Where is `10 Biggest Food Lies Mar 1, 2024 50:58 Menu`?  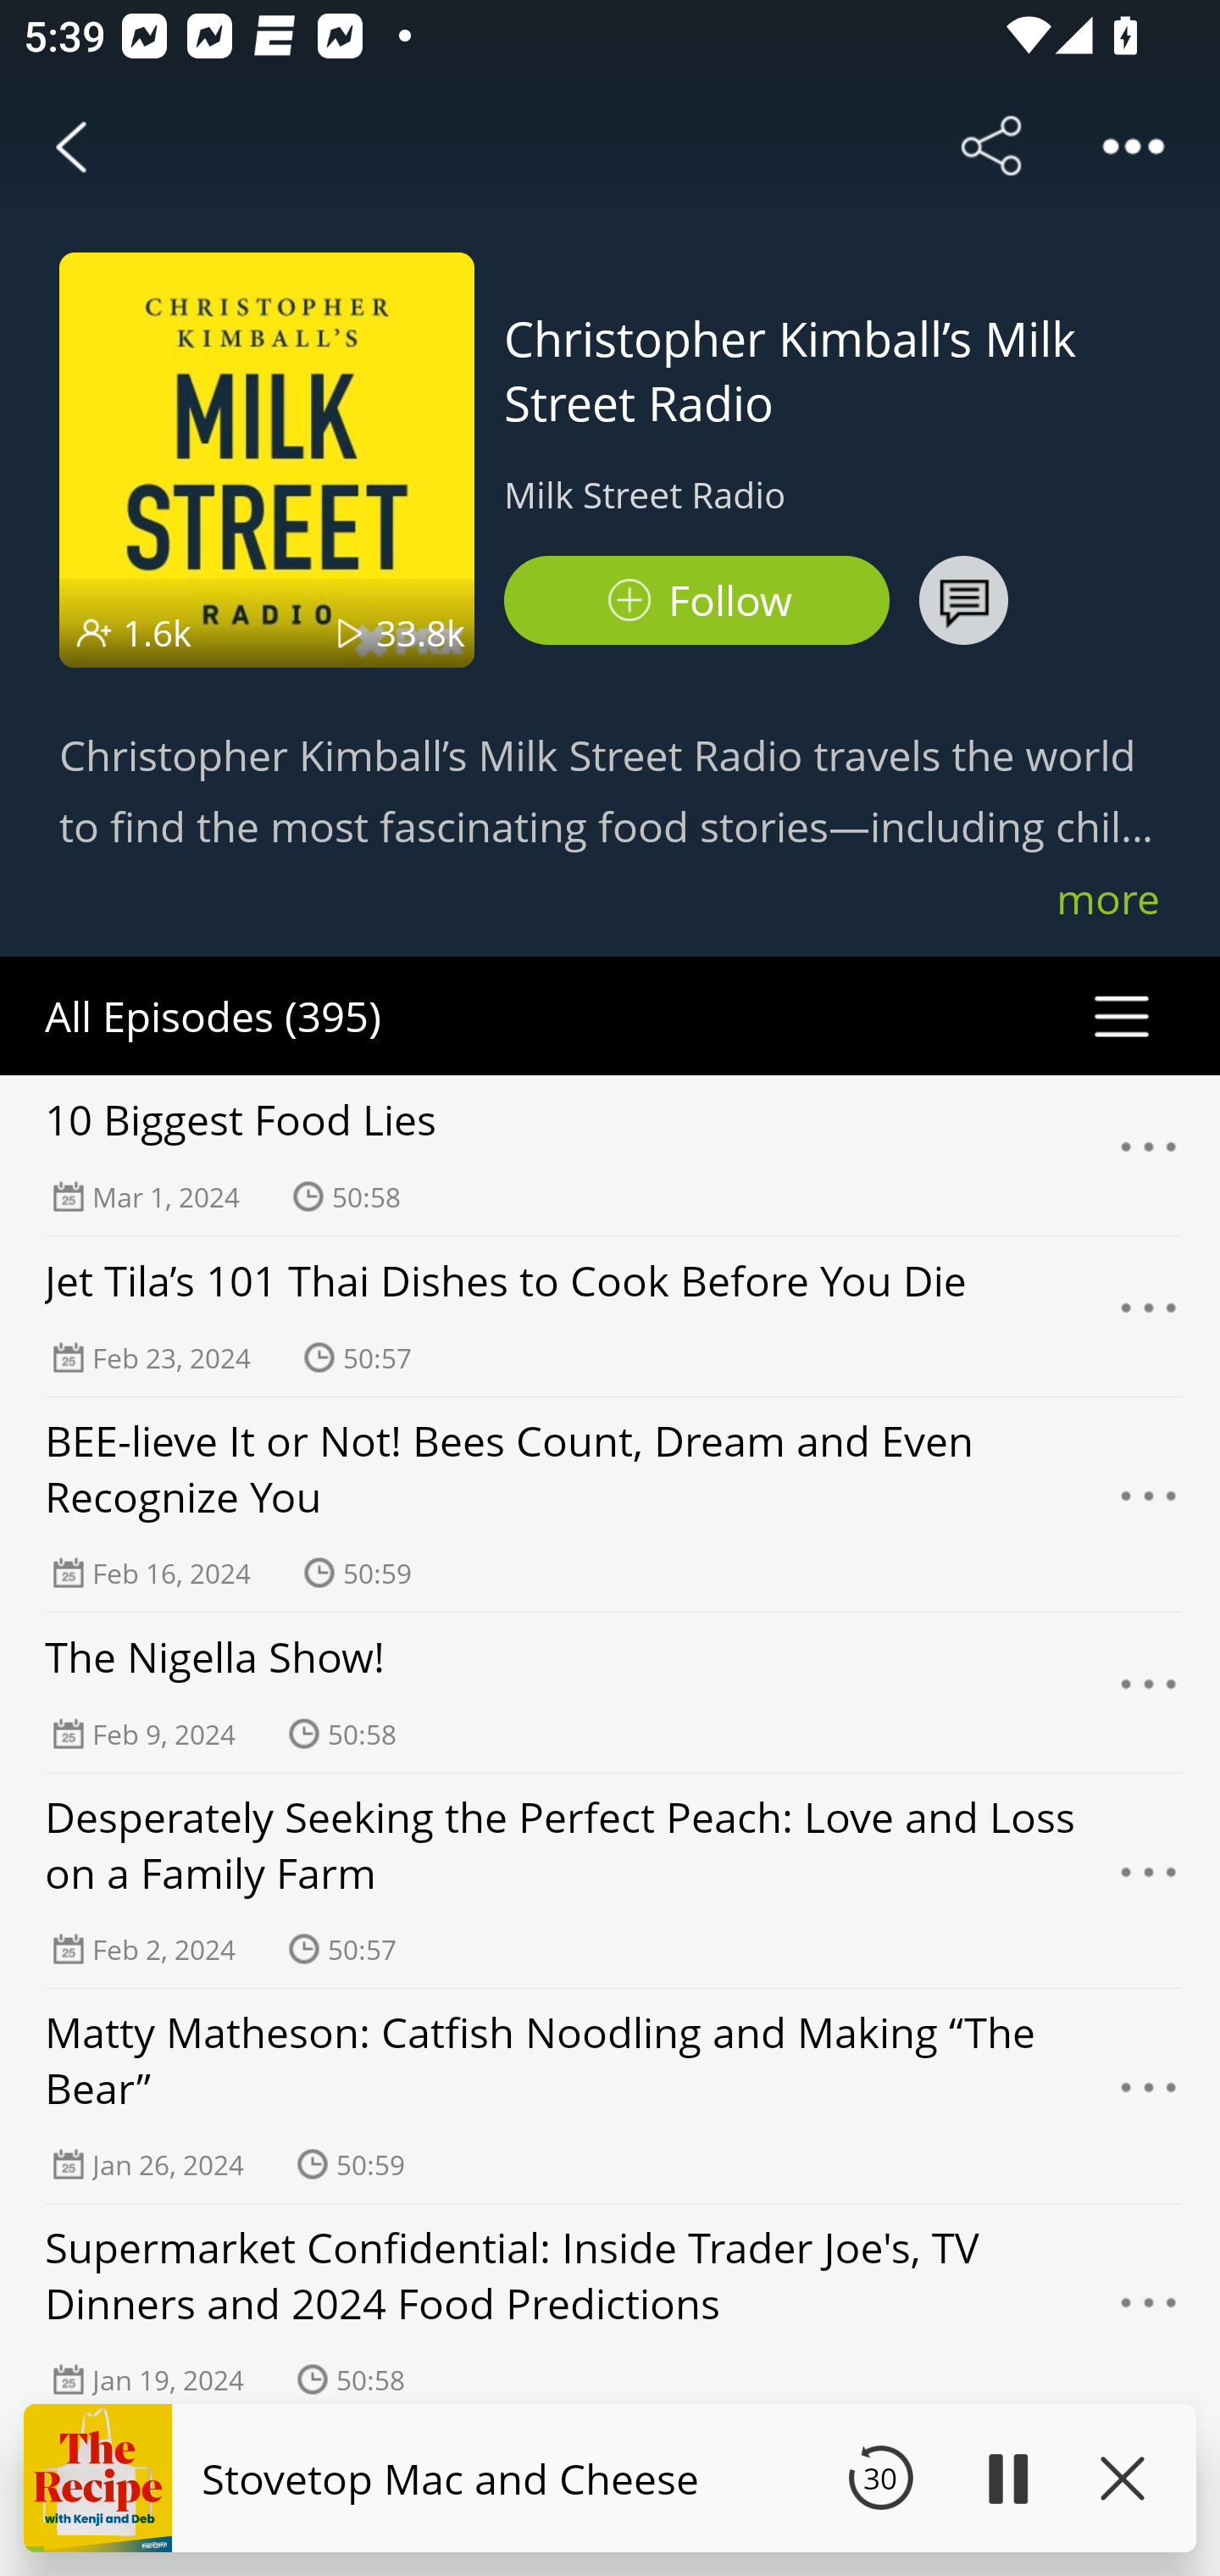 10 Biggest Food Lies Mar 1, 2024 50:58 Menu is located at coordinates (610, 1155).